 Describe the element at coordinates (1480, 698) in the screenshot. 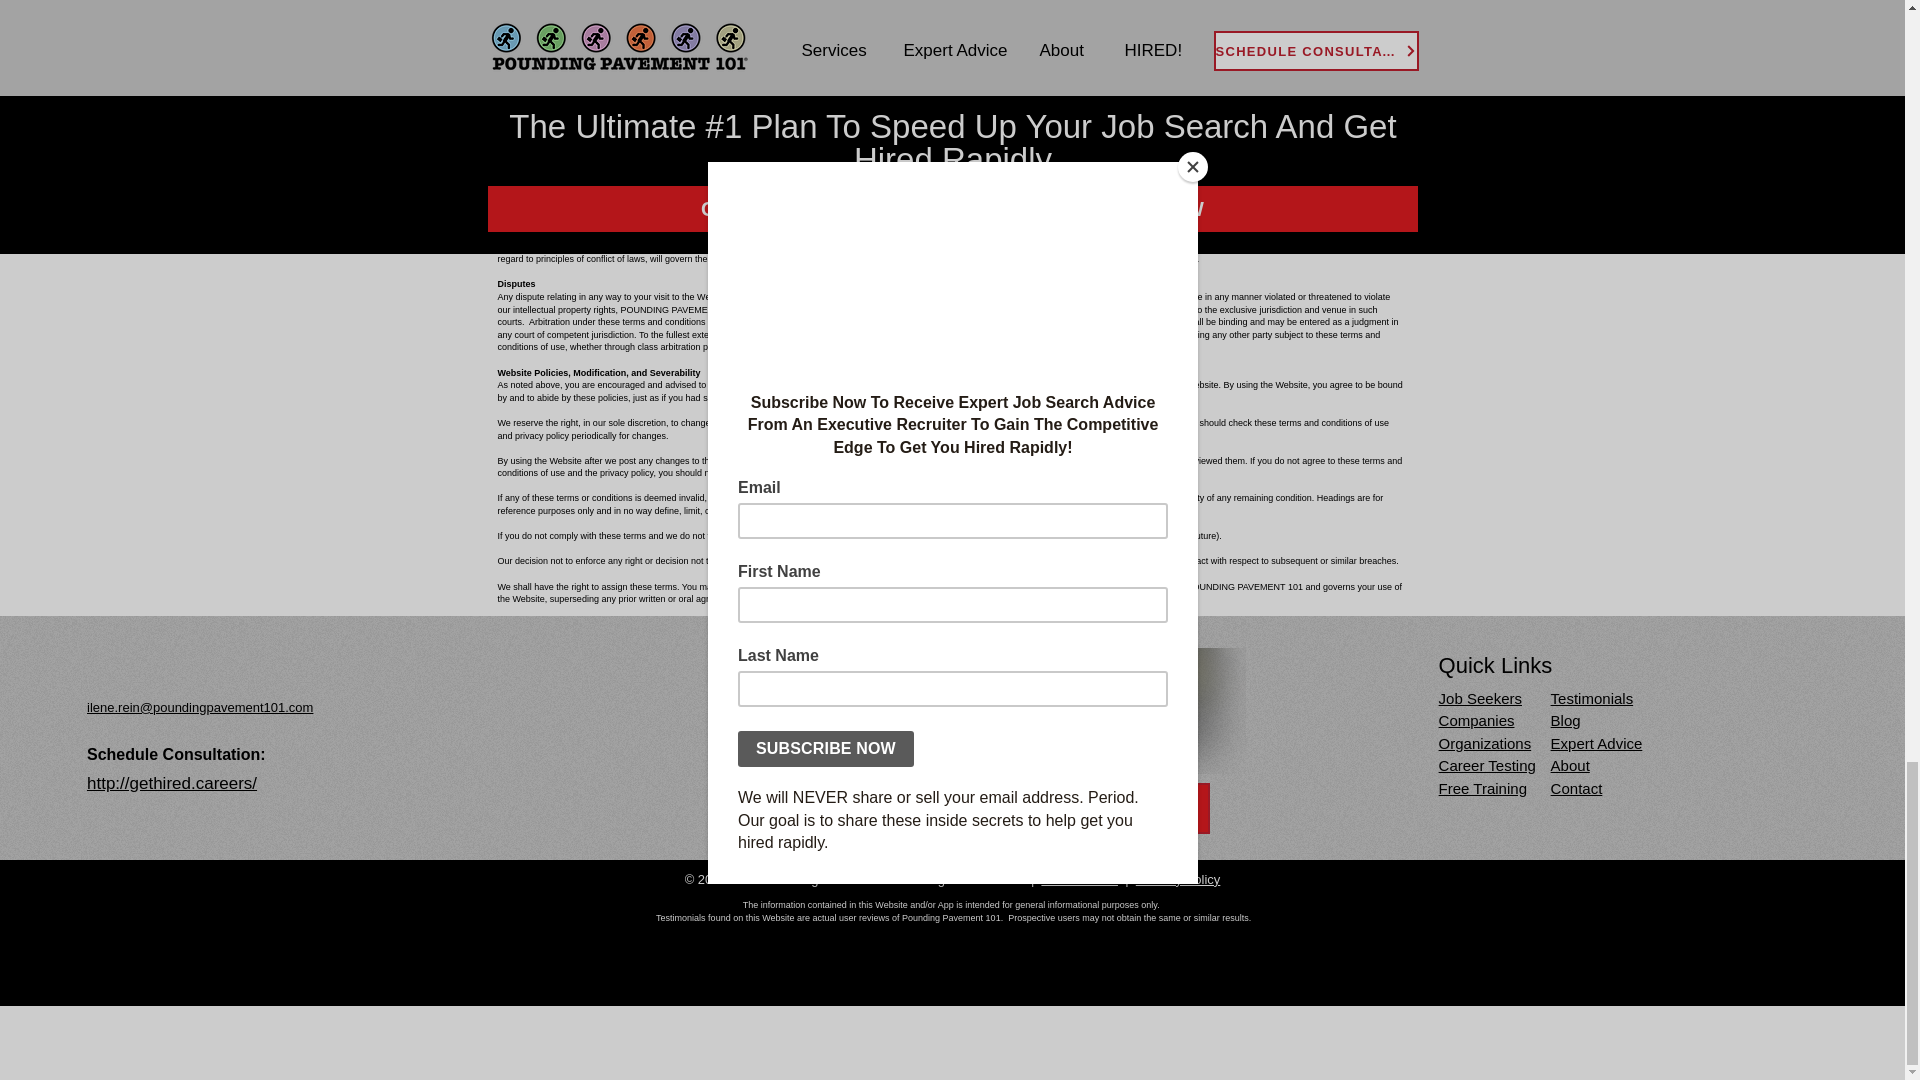

I see `Job Seekers` at that location.